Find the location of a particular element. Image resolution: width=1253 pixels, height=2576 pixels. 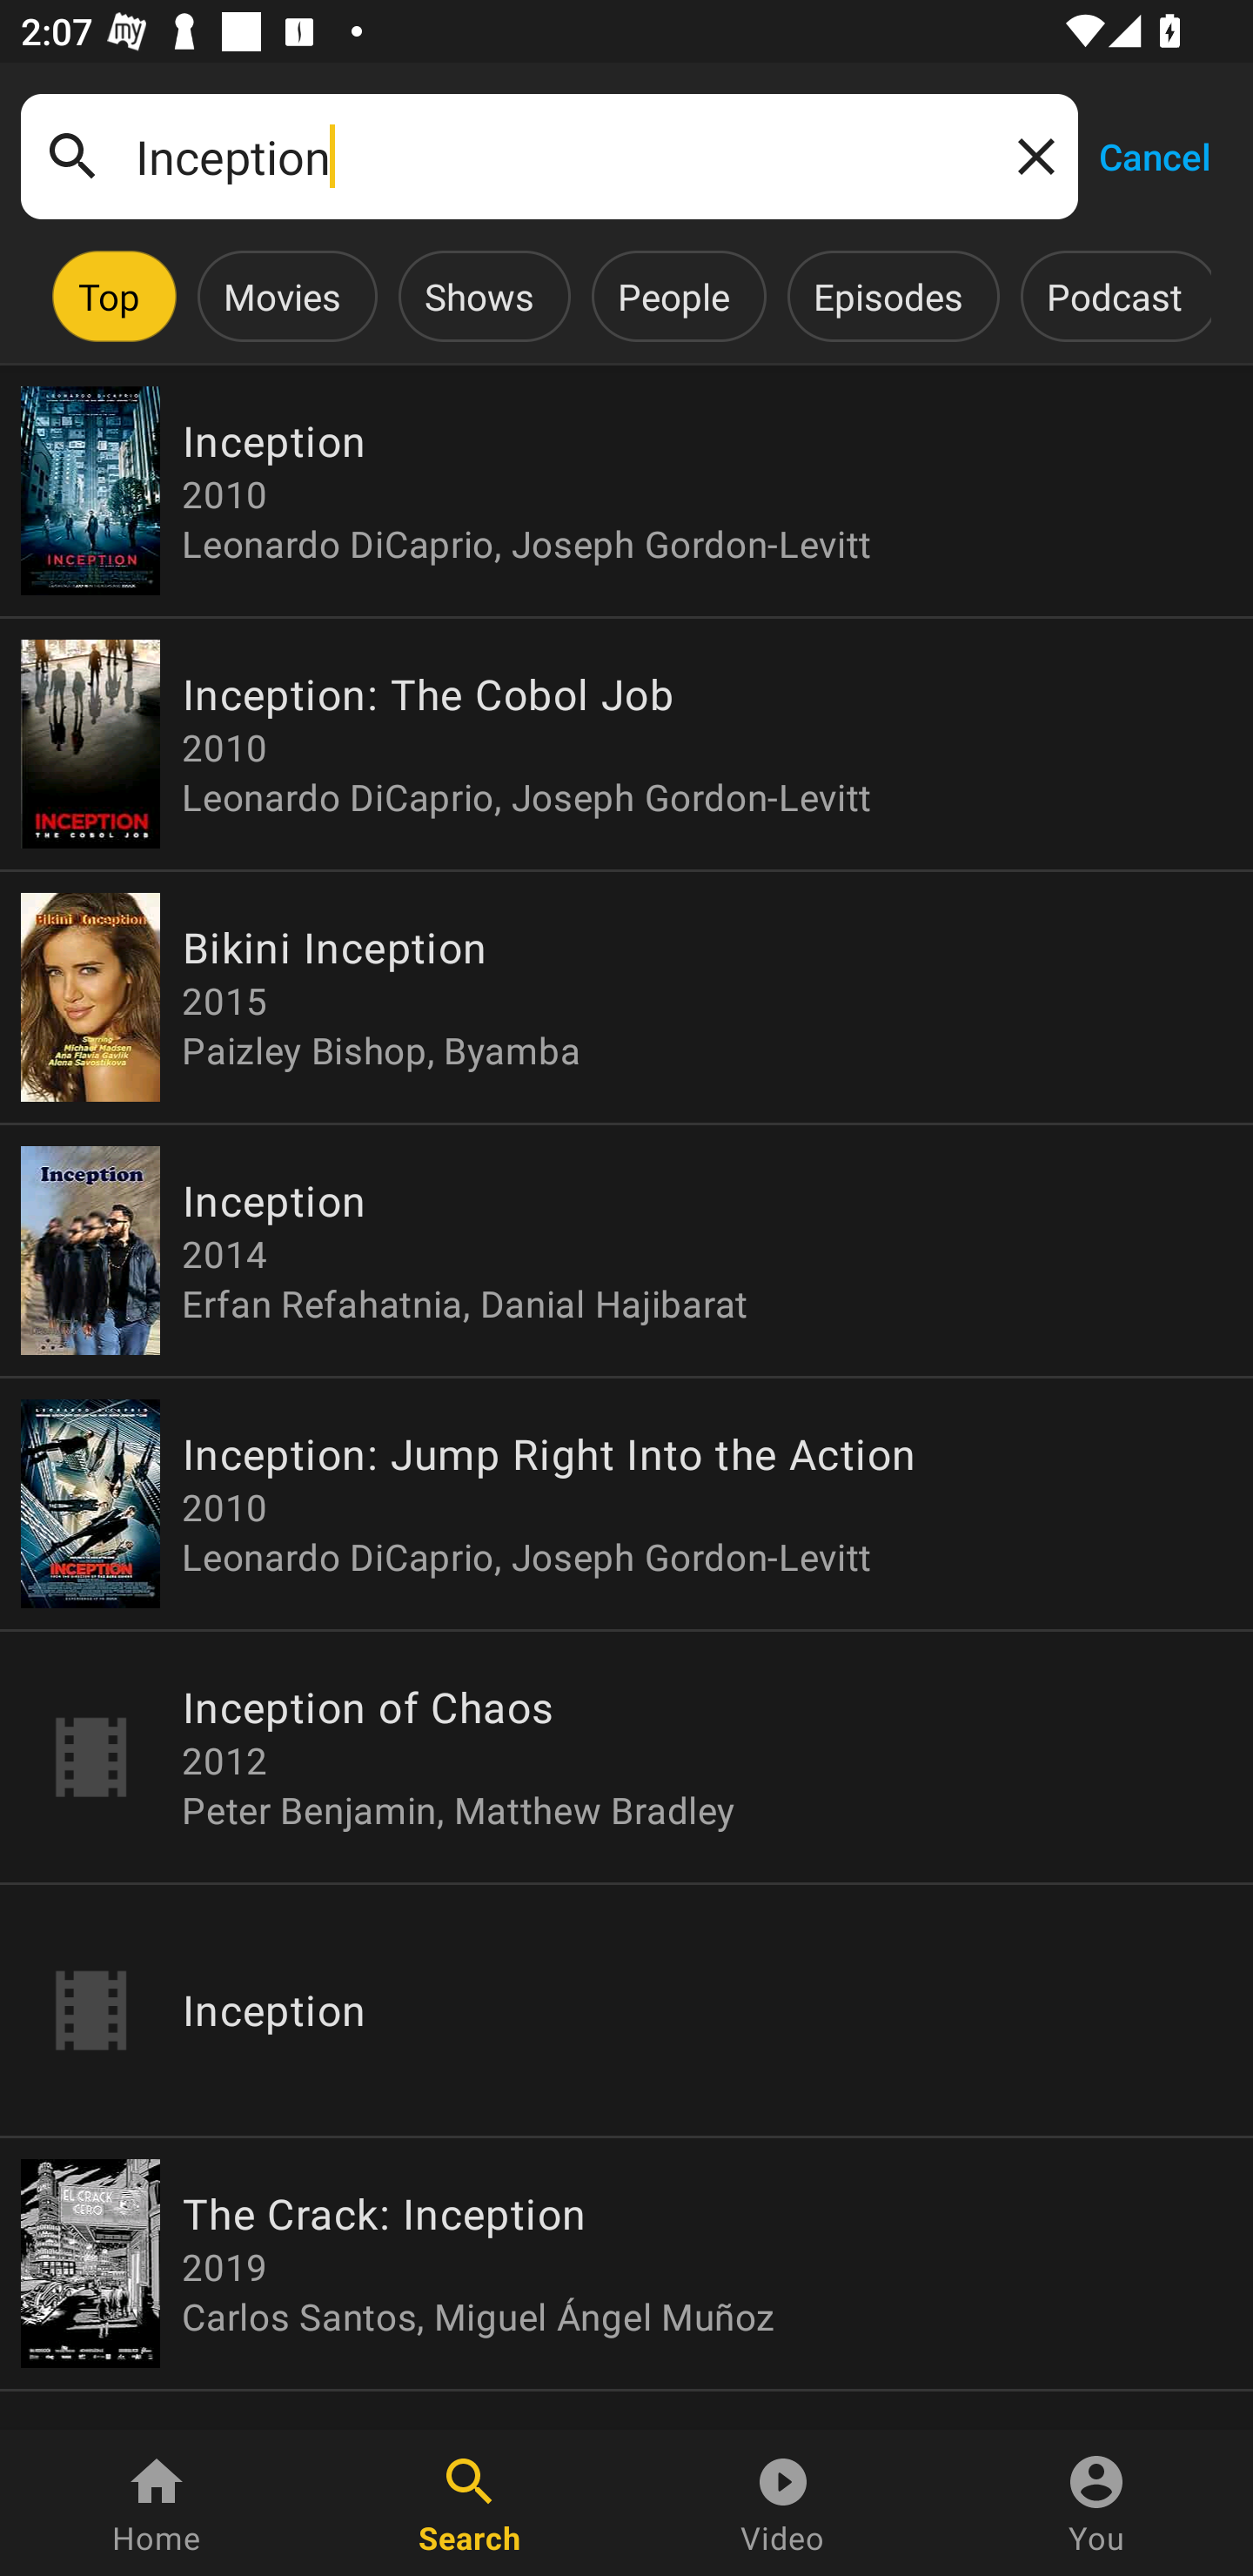

Home is located at coordinates (157, 2503).